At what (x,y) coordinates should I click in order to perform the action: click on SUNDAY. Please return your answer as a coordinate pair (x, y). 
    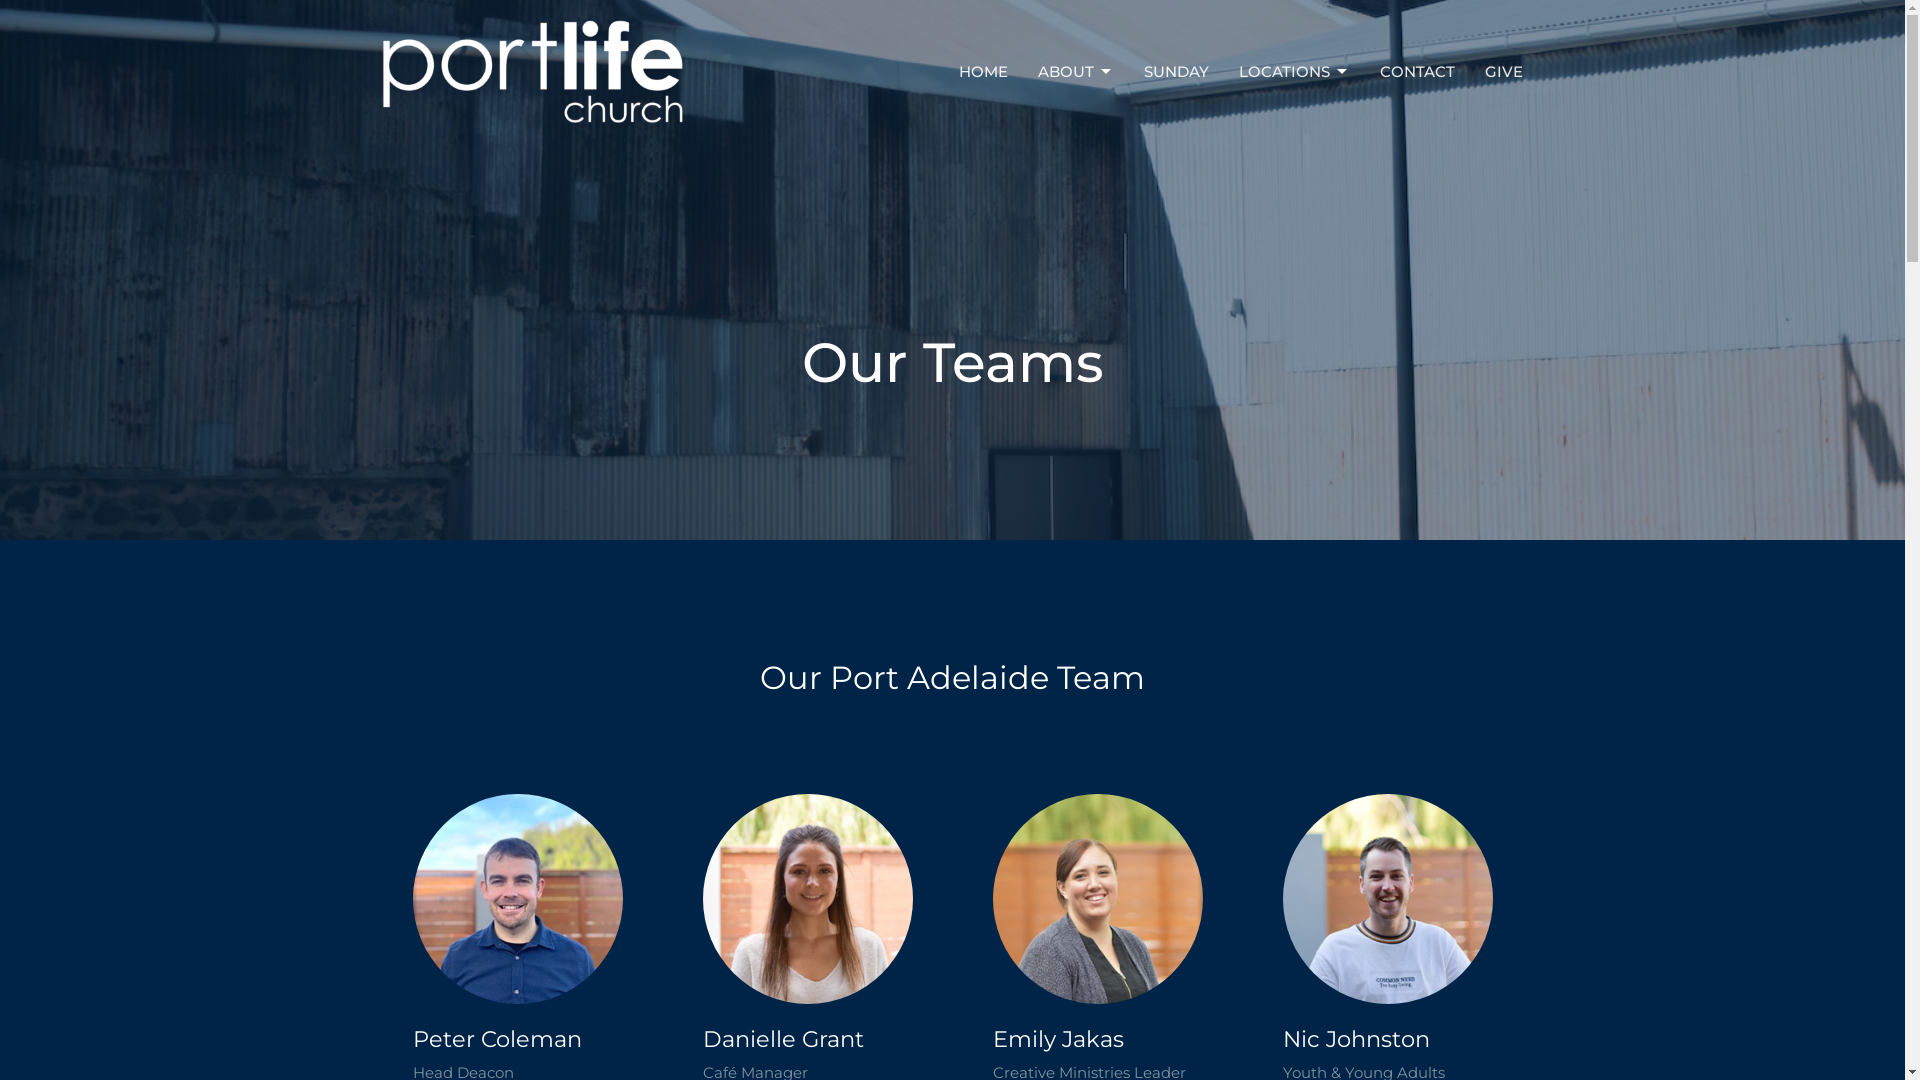
    Looking at the image, I should click on (1176, 72).